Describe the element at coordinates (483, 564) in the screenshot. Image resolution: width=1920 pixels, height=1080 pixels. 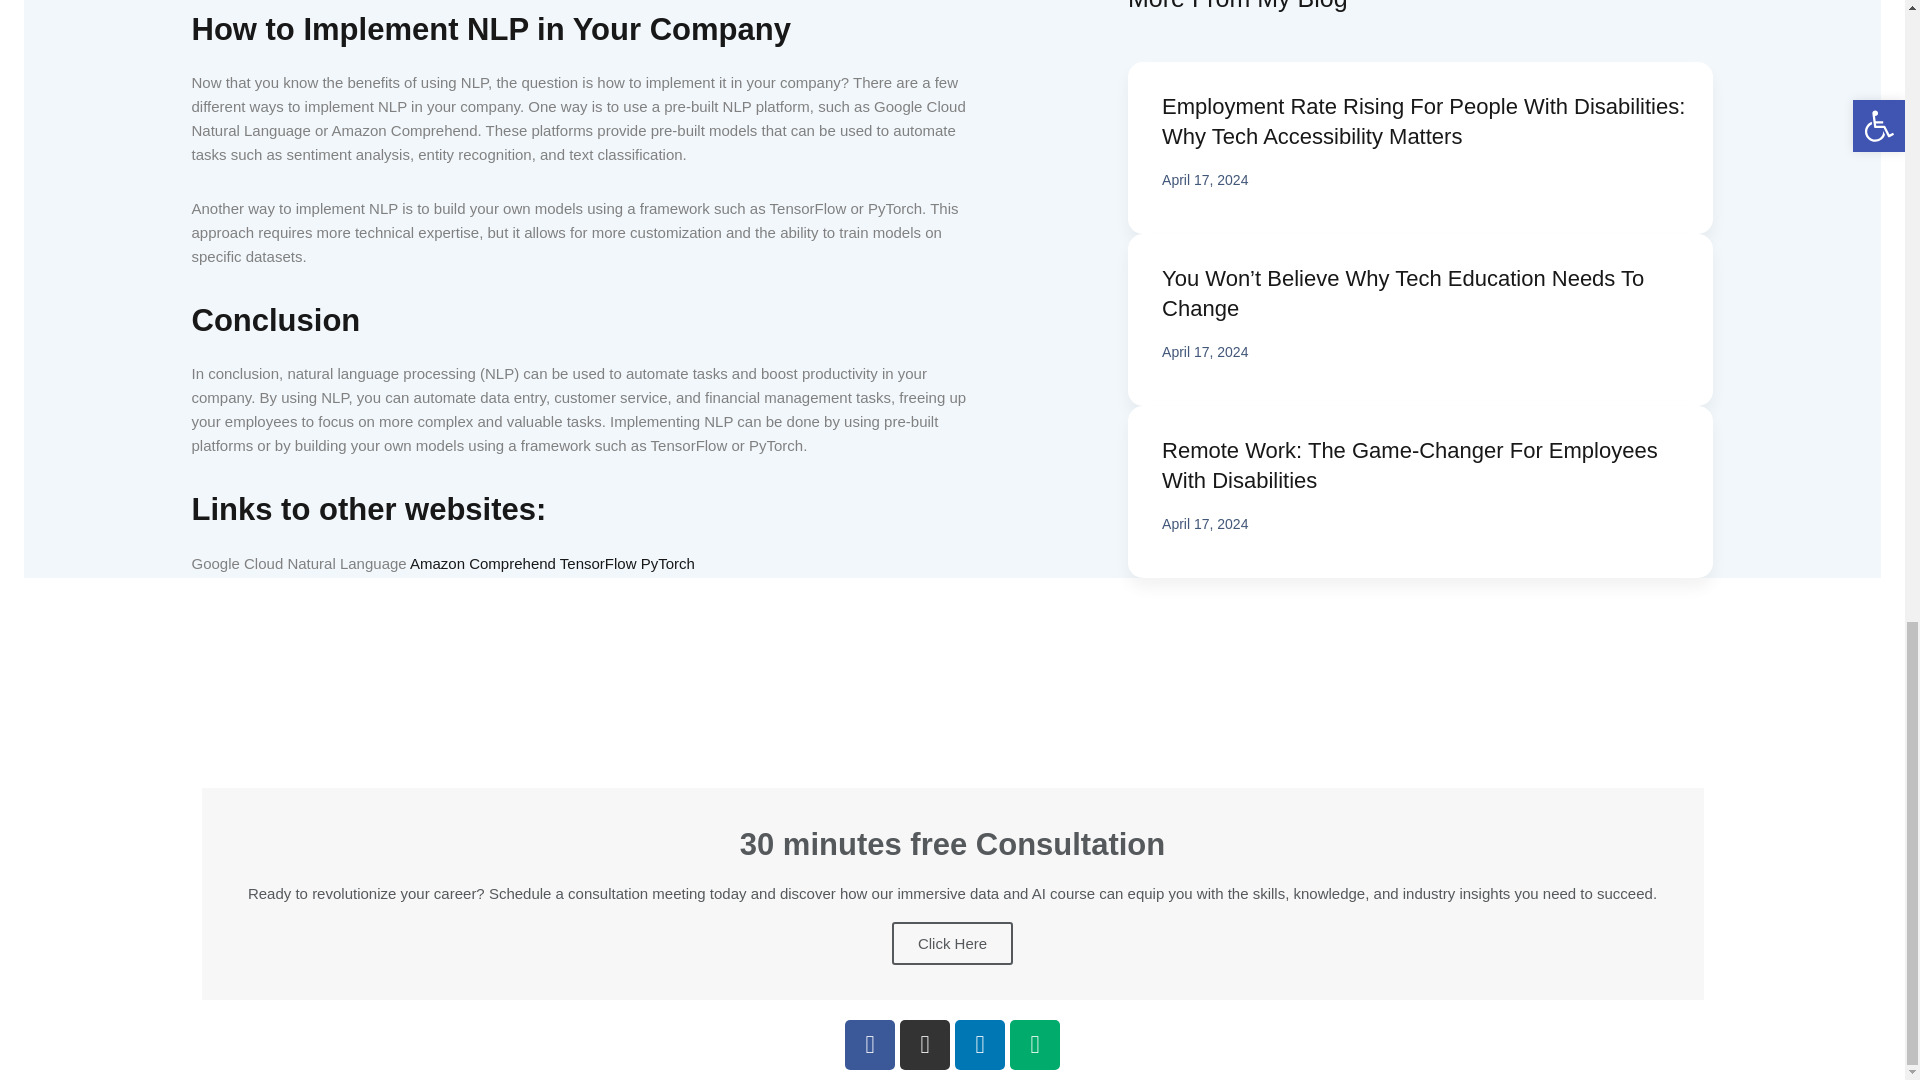
I see `Amazon Comprehend` at that location.